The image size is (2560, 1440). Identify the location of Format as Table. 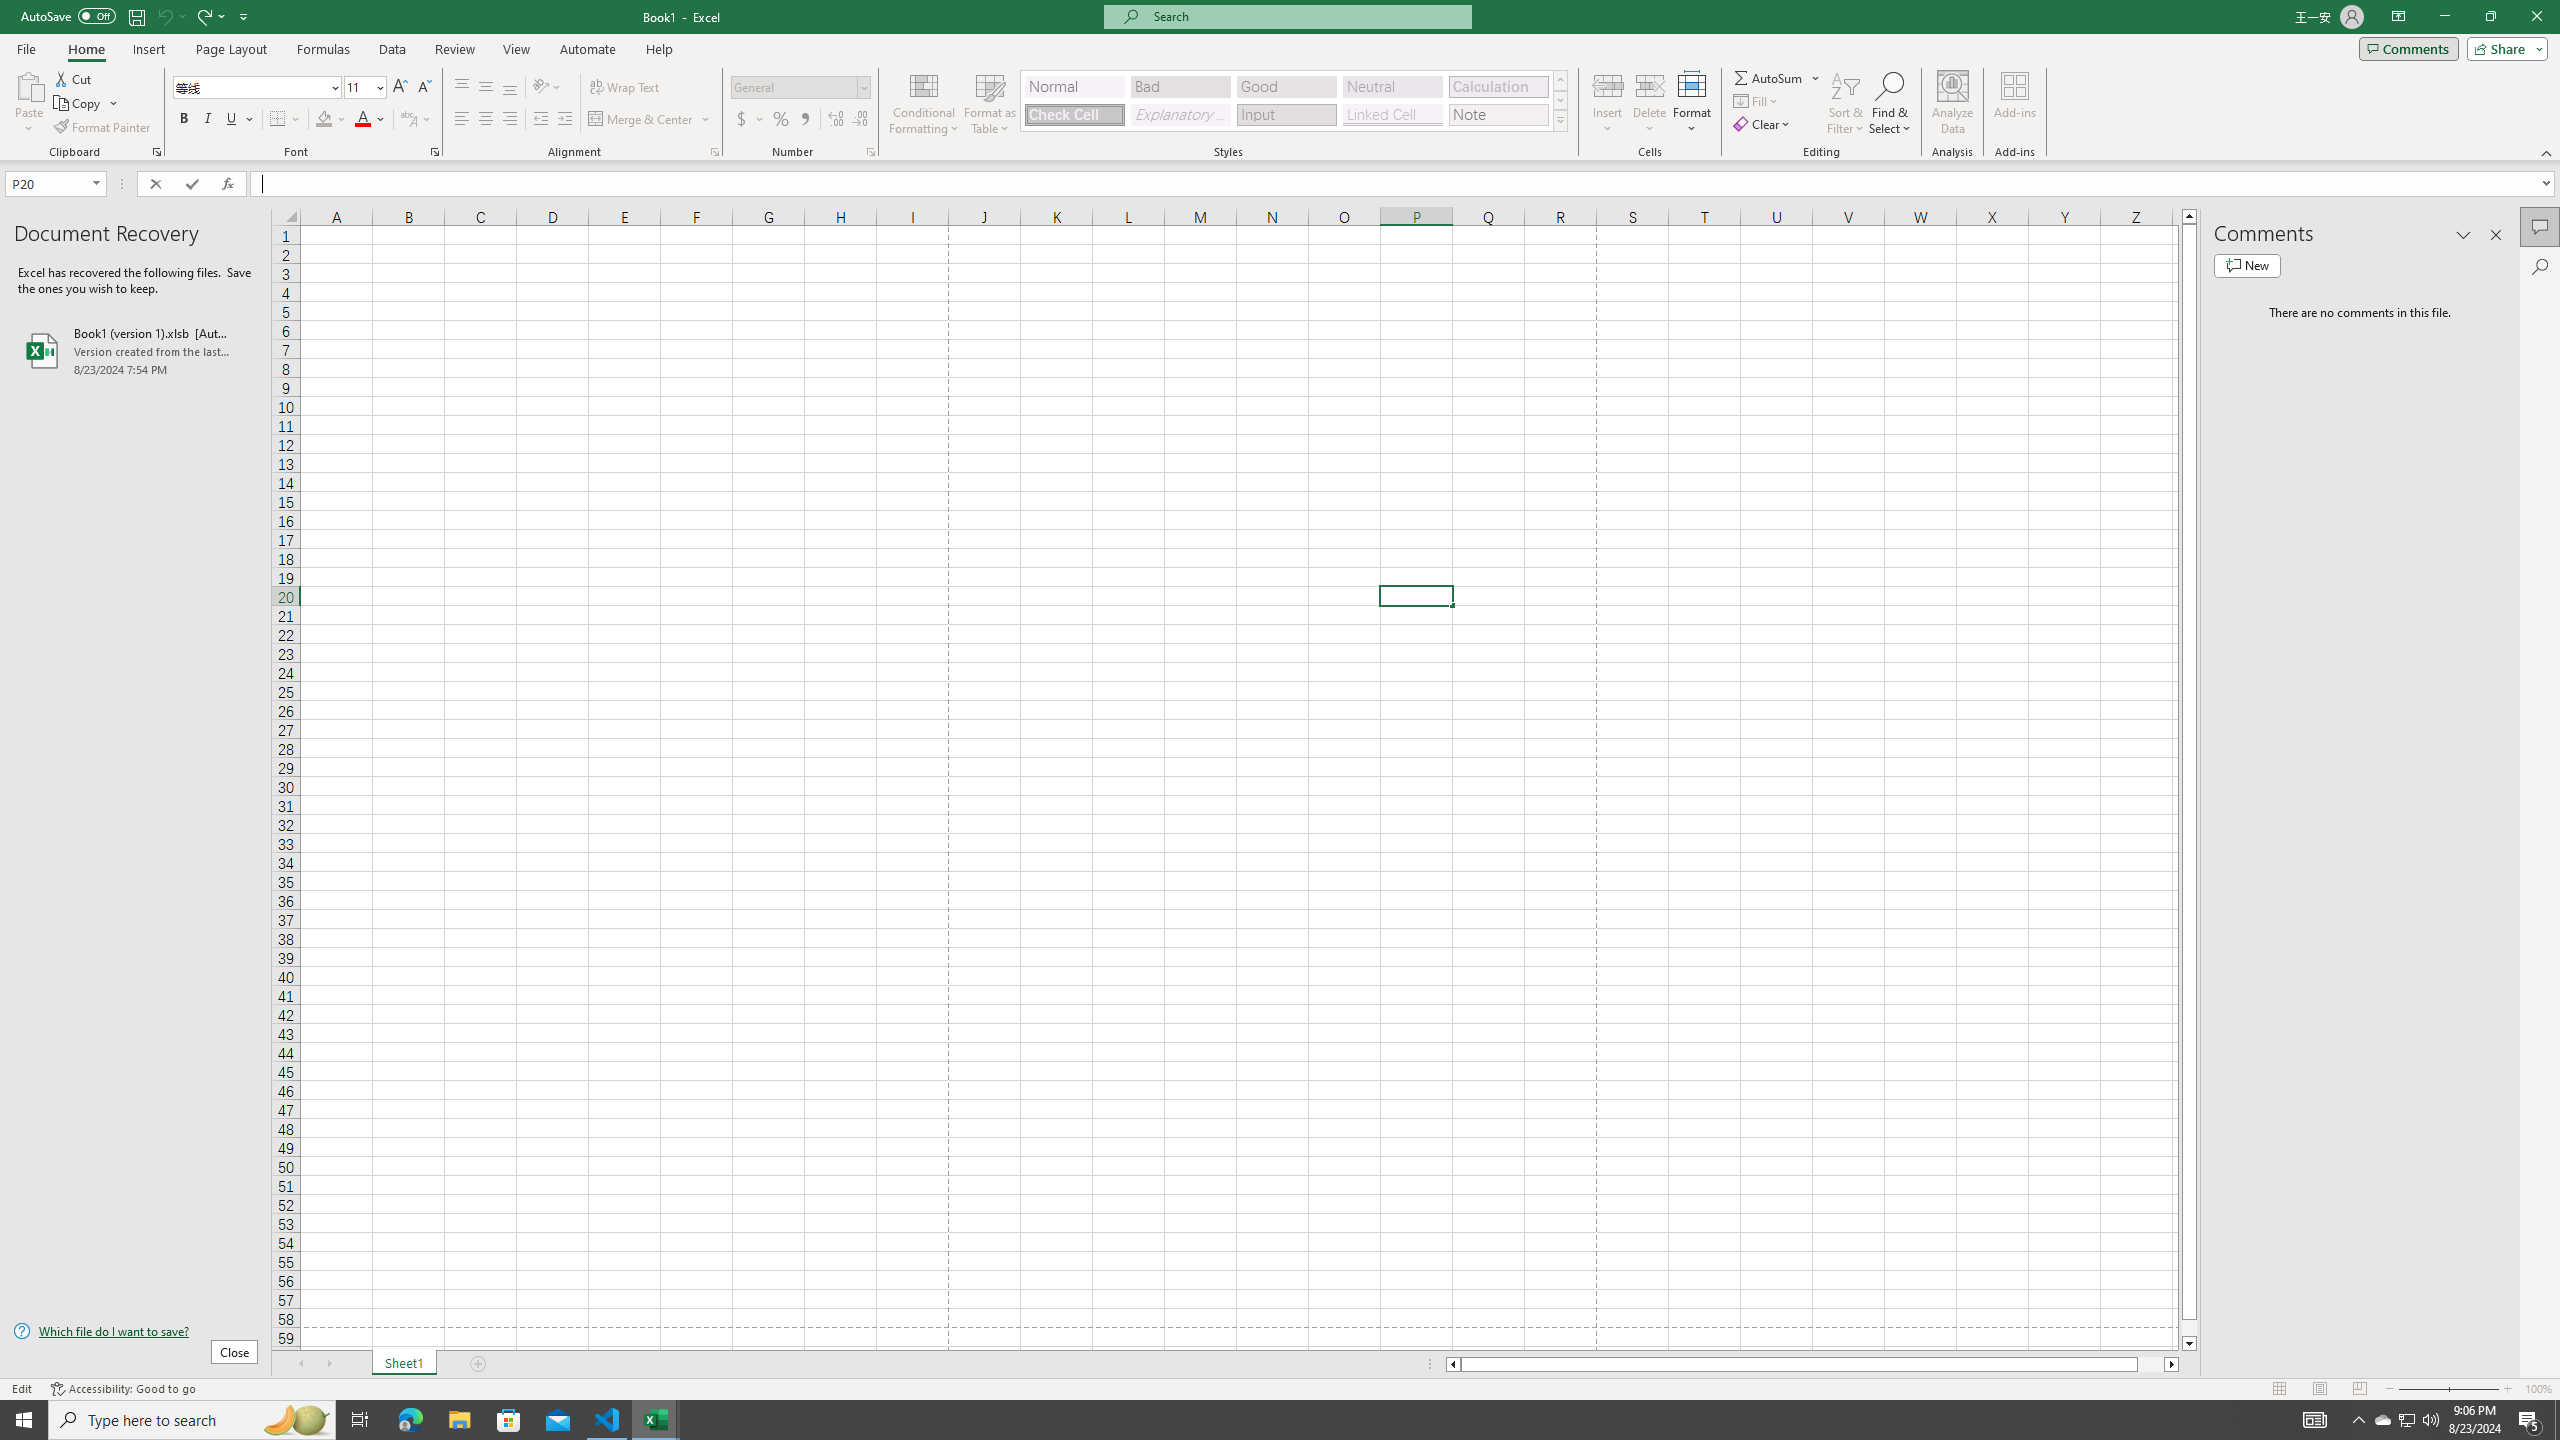
(990, 103).